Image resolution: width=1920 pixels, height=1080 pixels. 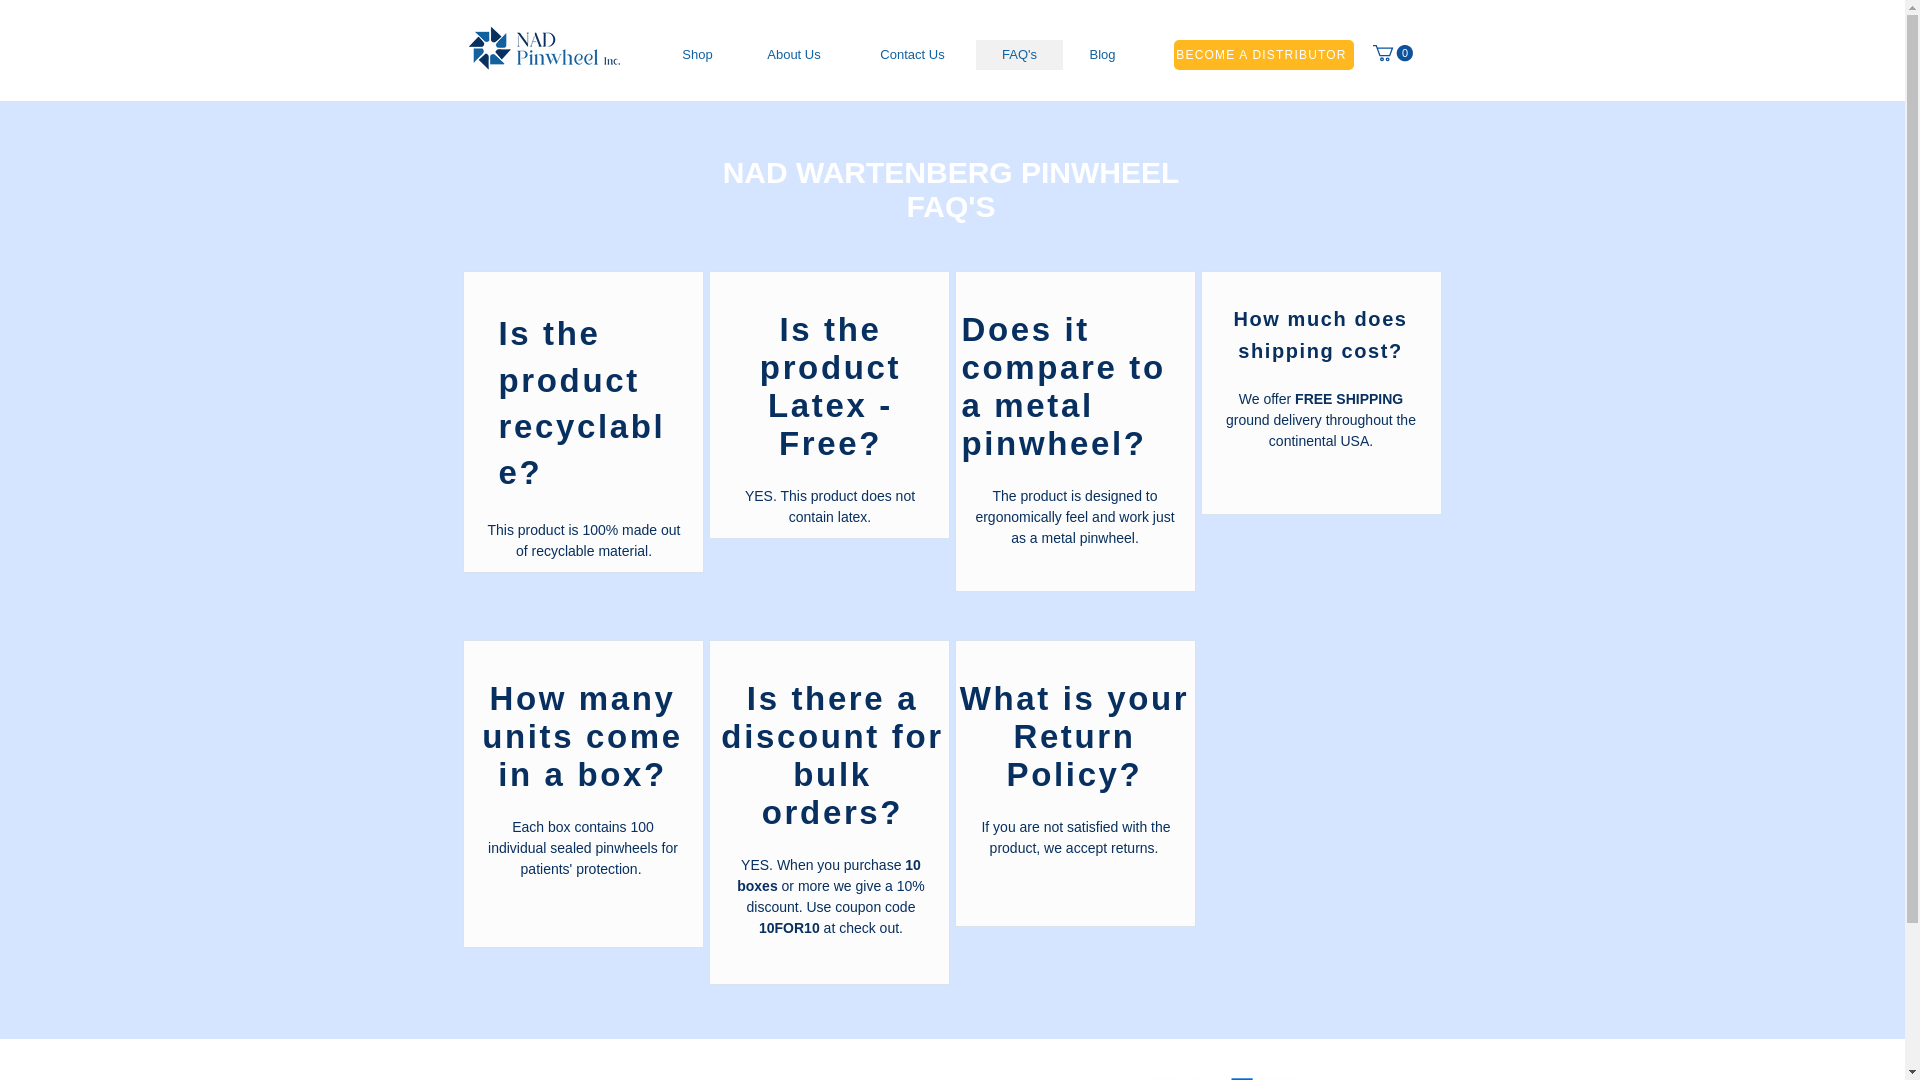 What do you see at coordinates (792, 54) in the screenshot?
I see `About Us` at bounding box center [792, 54].